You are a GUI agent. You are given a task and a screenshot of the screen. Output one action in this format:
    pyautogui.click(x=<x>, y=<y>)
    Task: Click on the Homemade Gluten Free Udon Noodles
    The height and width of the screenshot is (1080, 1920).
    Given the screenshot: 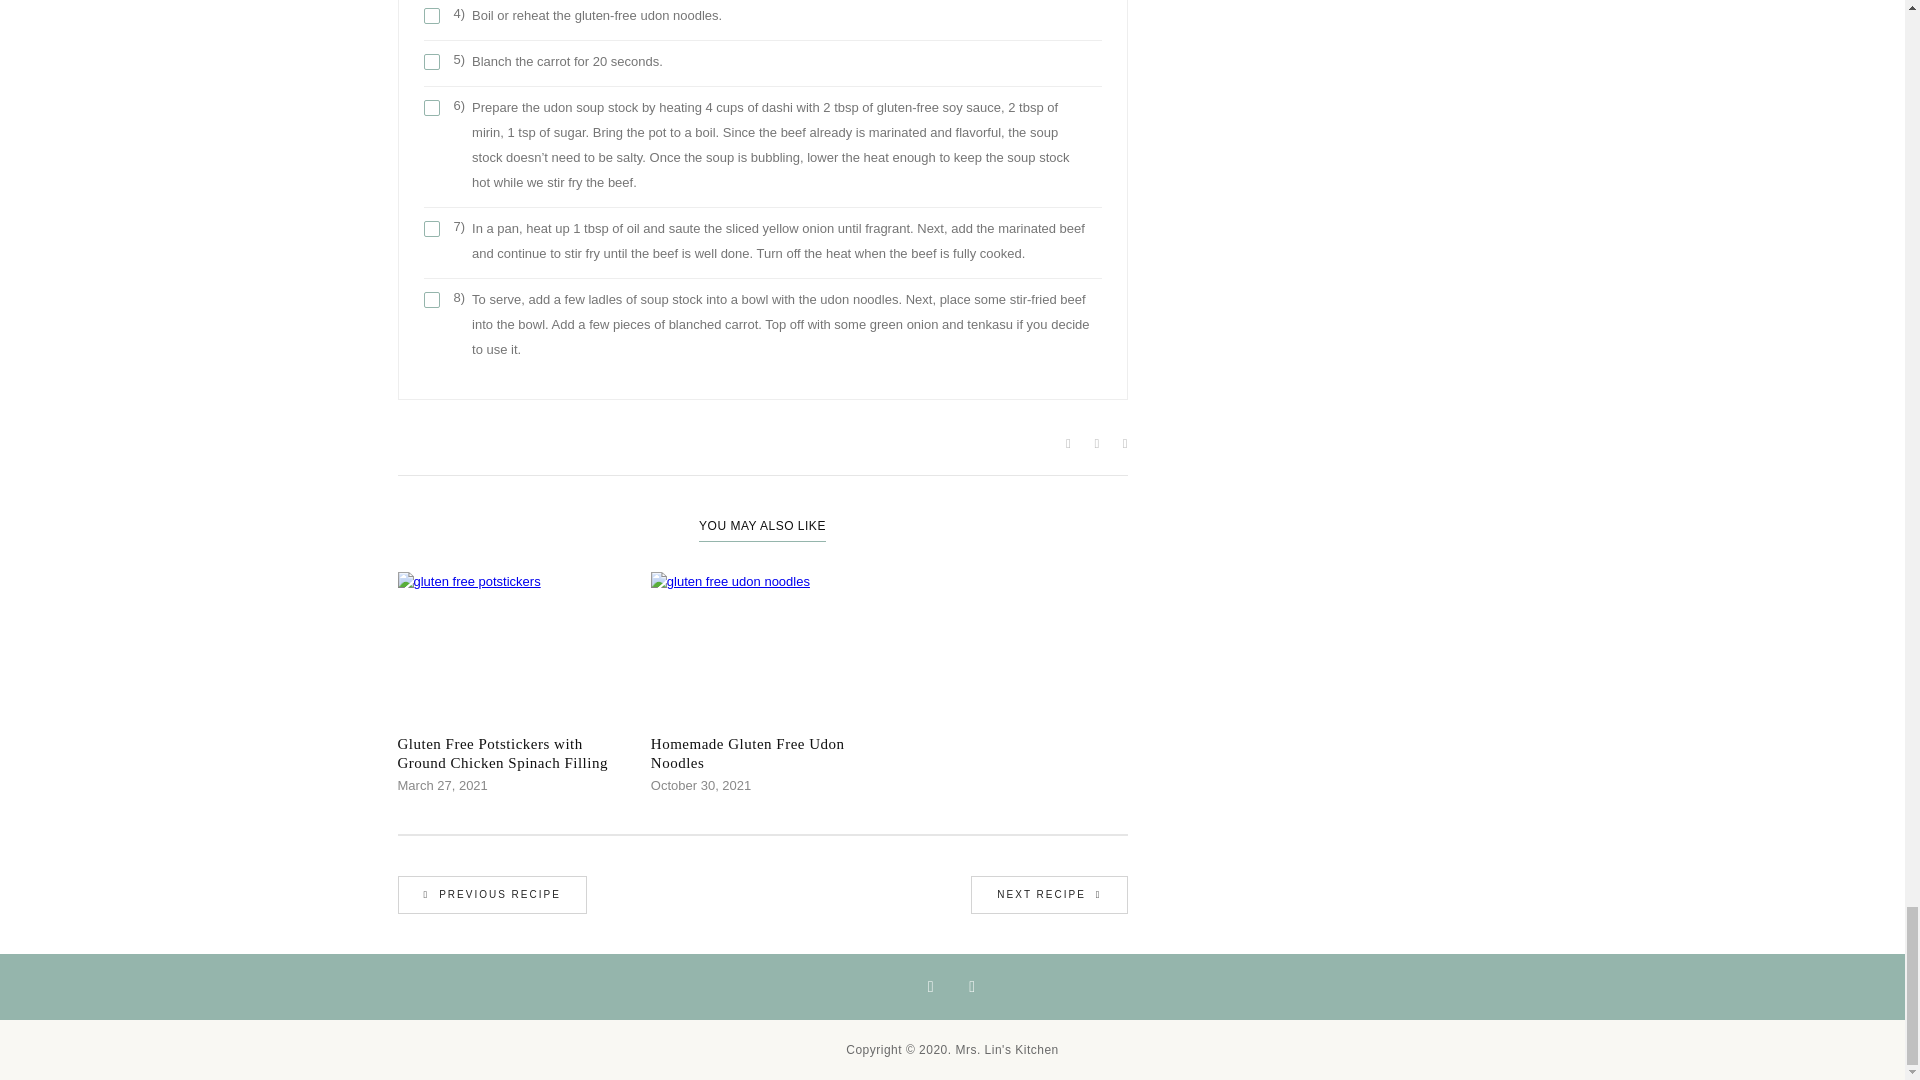 What is the action you would take?
    pyautogui.click(x=762, y=754)
    